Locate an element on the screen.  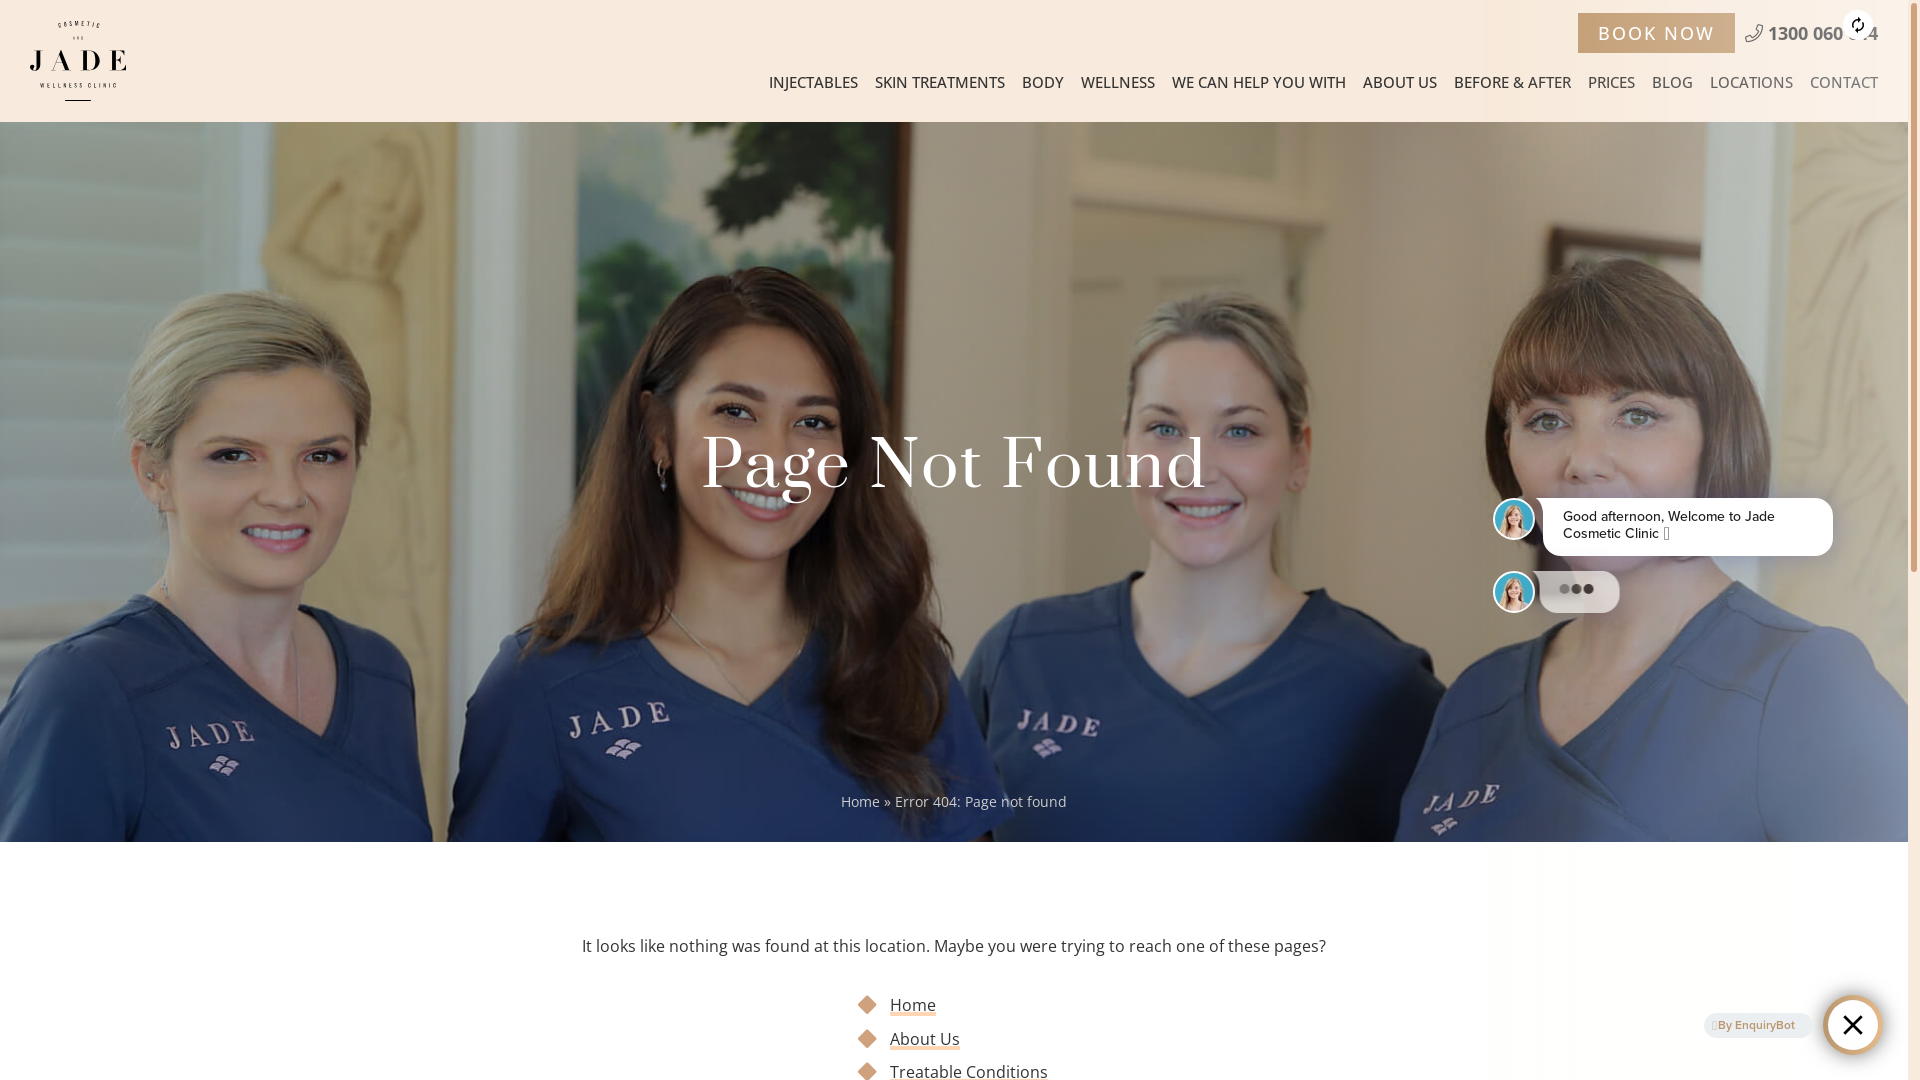
CONTACT is located at coordinates (1844, 82).